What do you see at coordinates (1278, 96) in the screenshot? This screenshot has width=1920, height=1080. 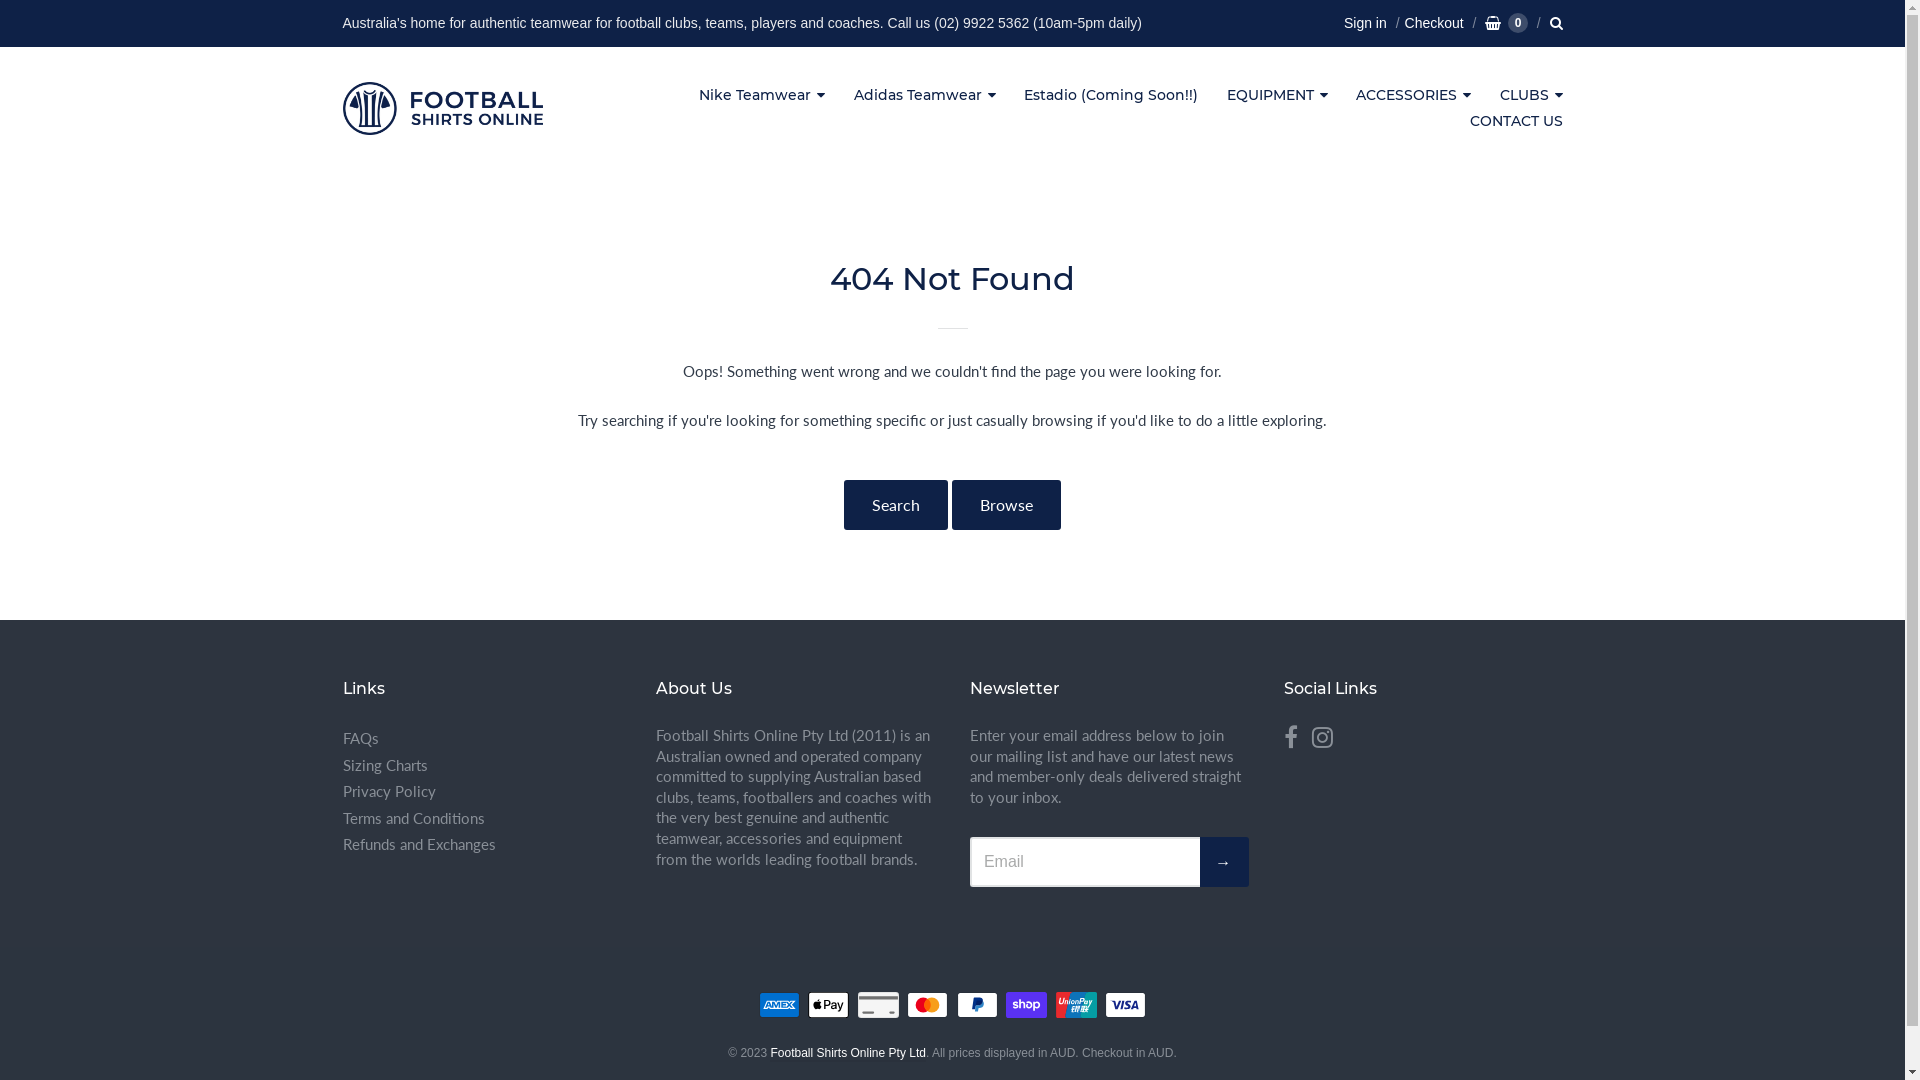 I see `EQUIPMENT` at bounding box center [1278, 96].